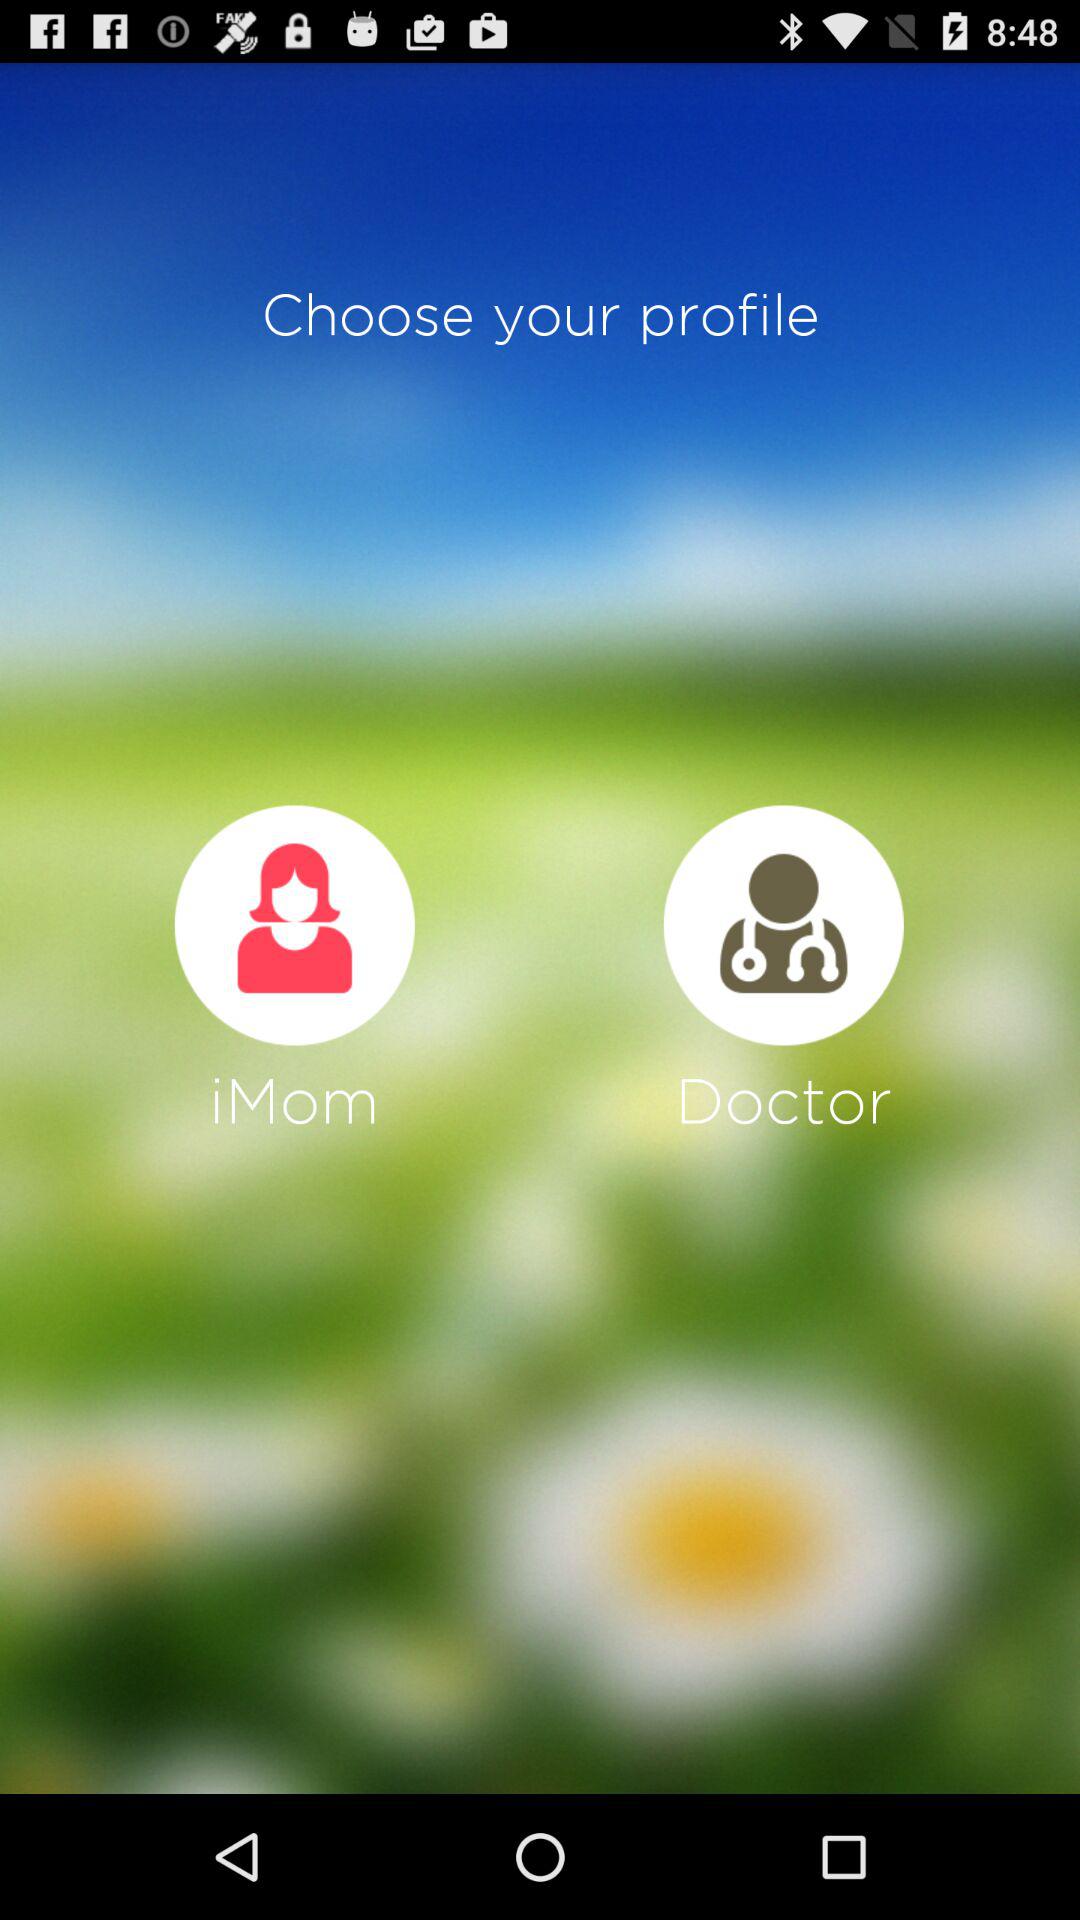  Describe the element at coordinates (294, 925) in the screenshot. I see `choose profile` at that location.